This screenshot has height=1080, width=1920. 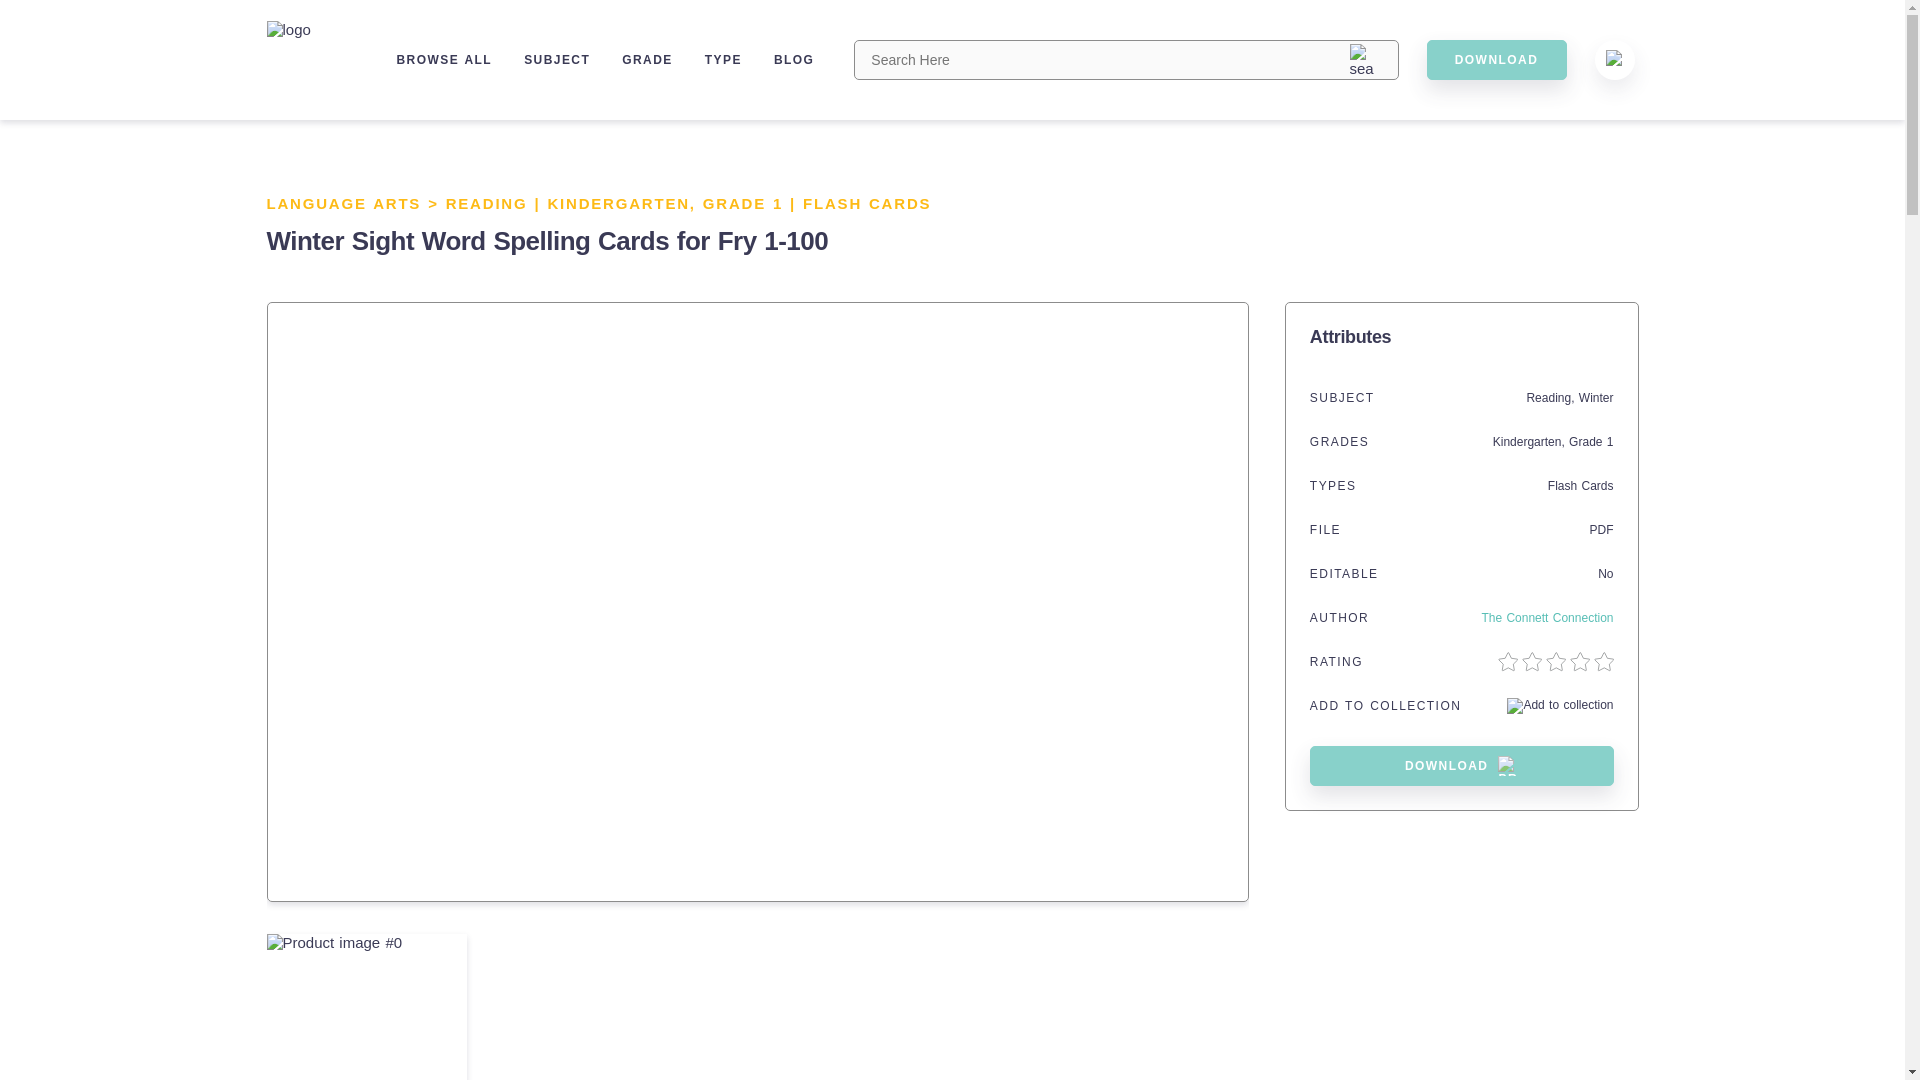 What do you see at coordinates (1596, 398) in the screenshot?
I see `Winter` at bounding box center [1596, 398].